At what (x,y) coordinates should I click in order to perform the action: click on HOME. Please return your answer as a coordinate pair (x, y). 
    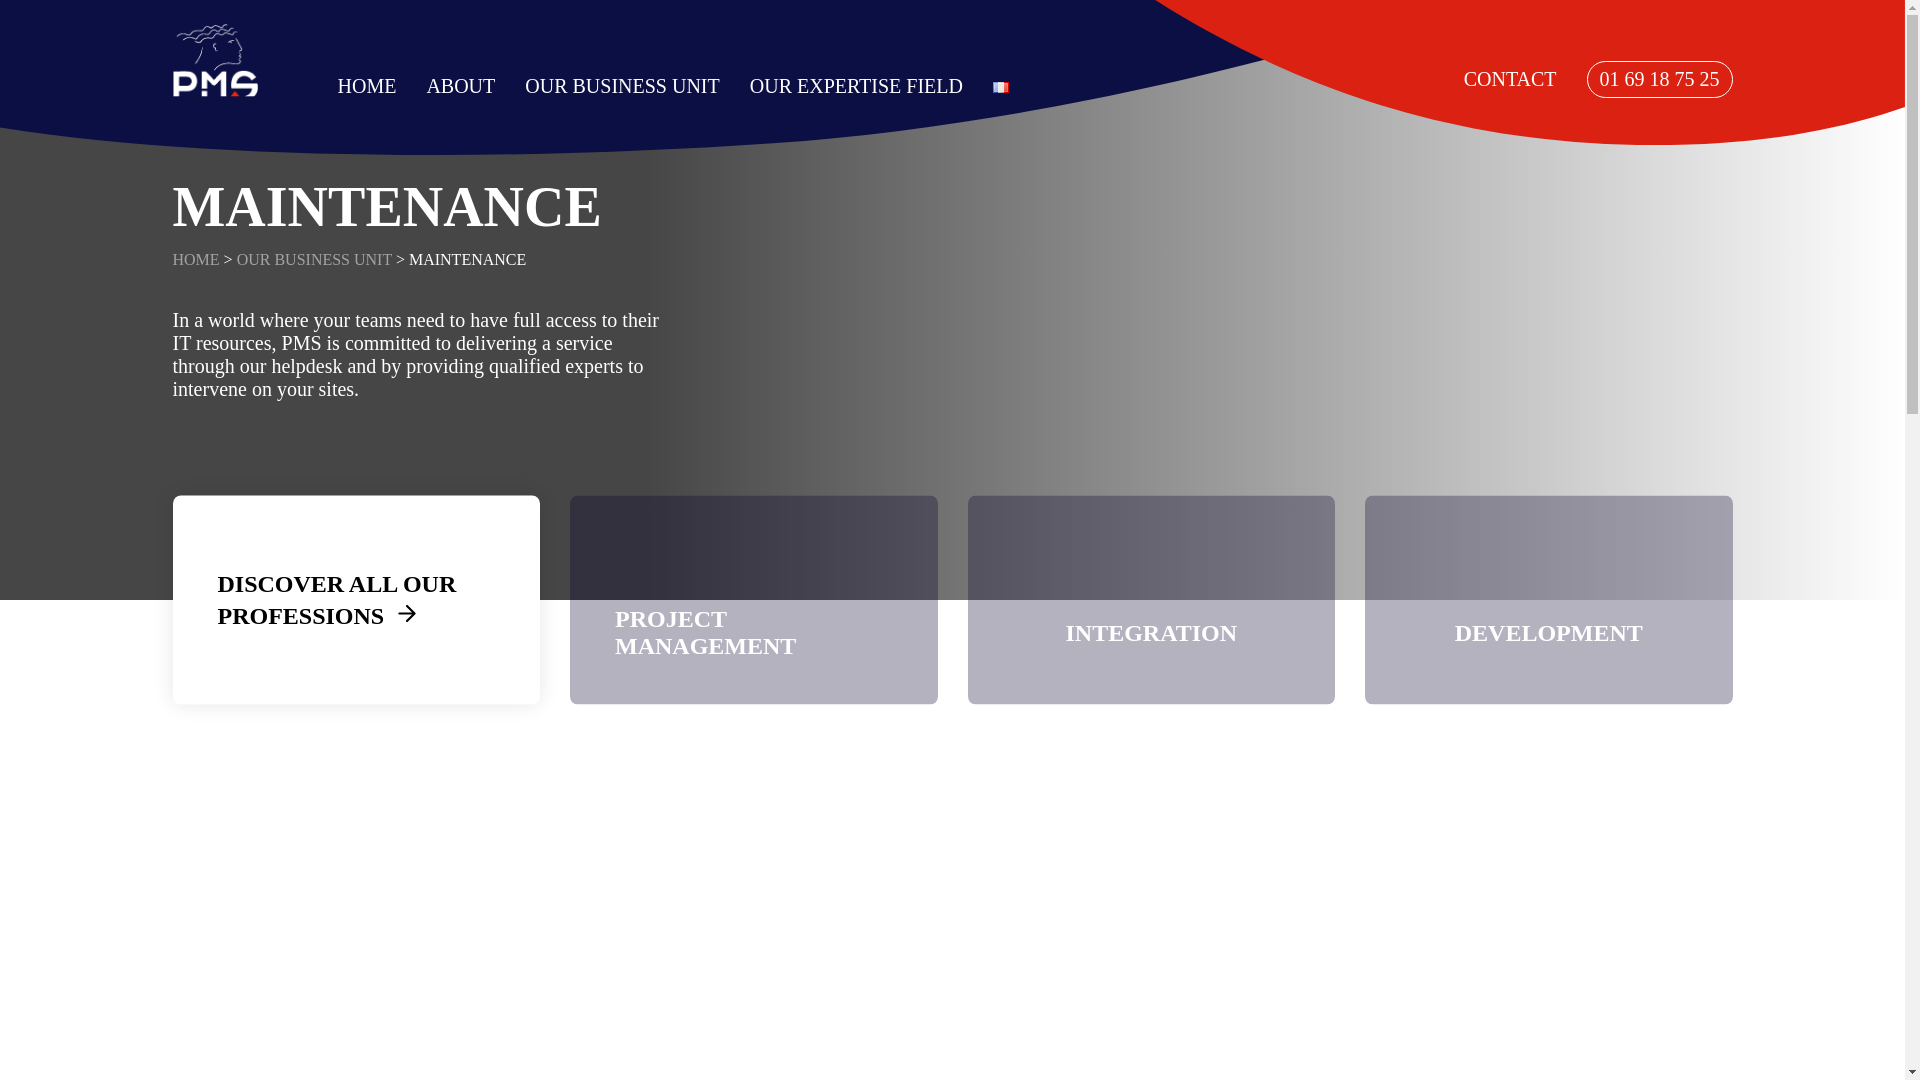
    Looking at the image, I should click on (367, 85).